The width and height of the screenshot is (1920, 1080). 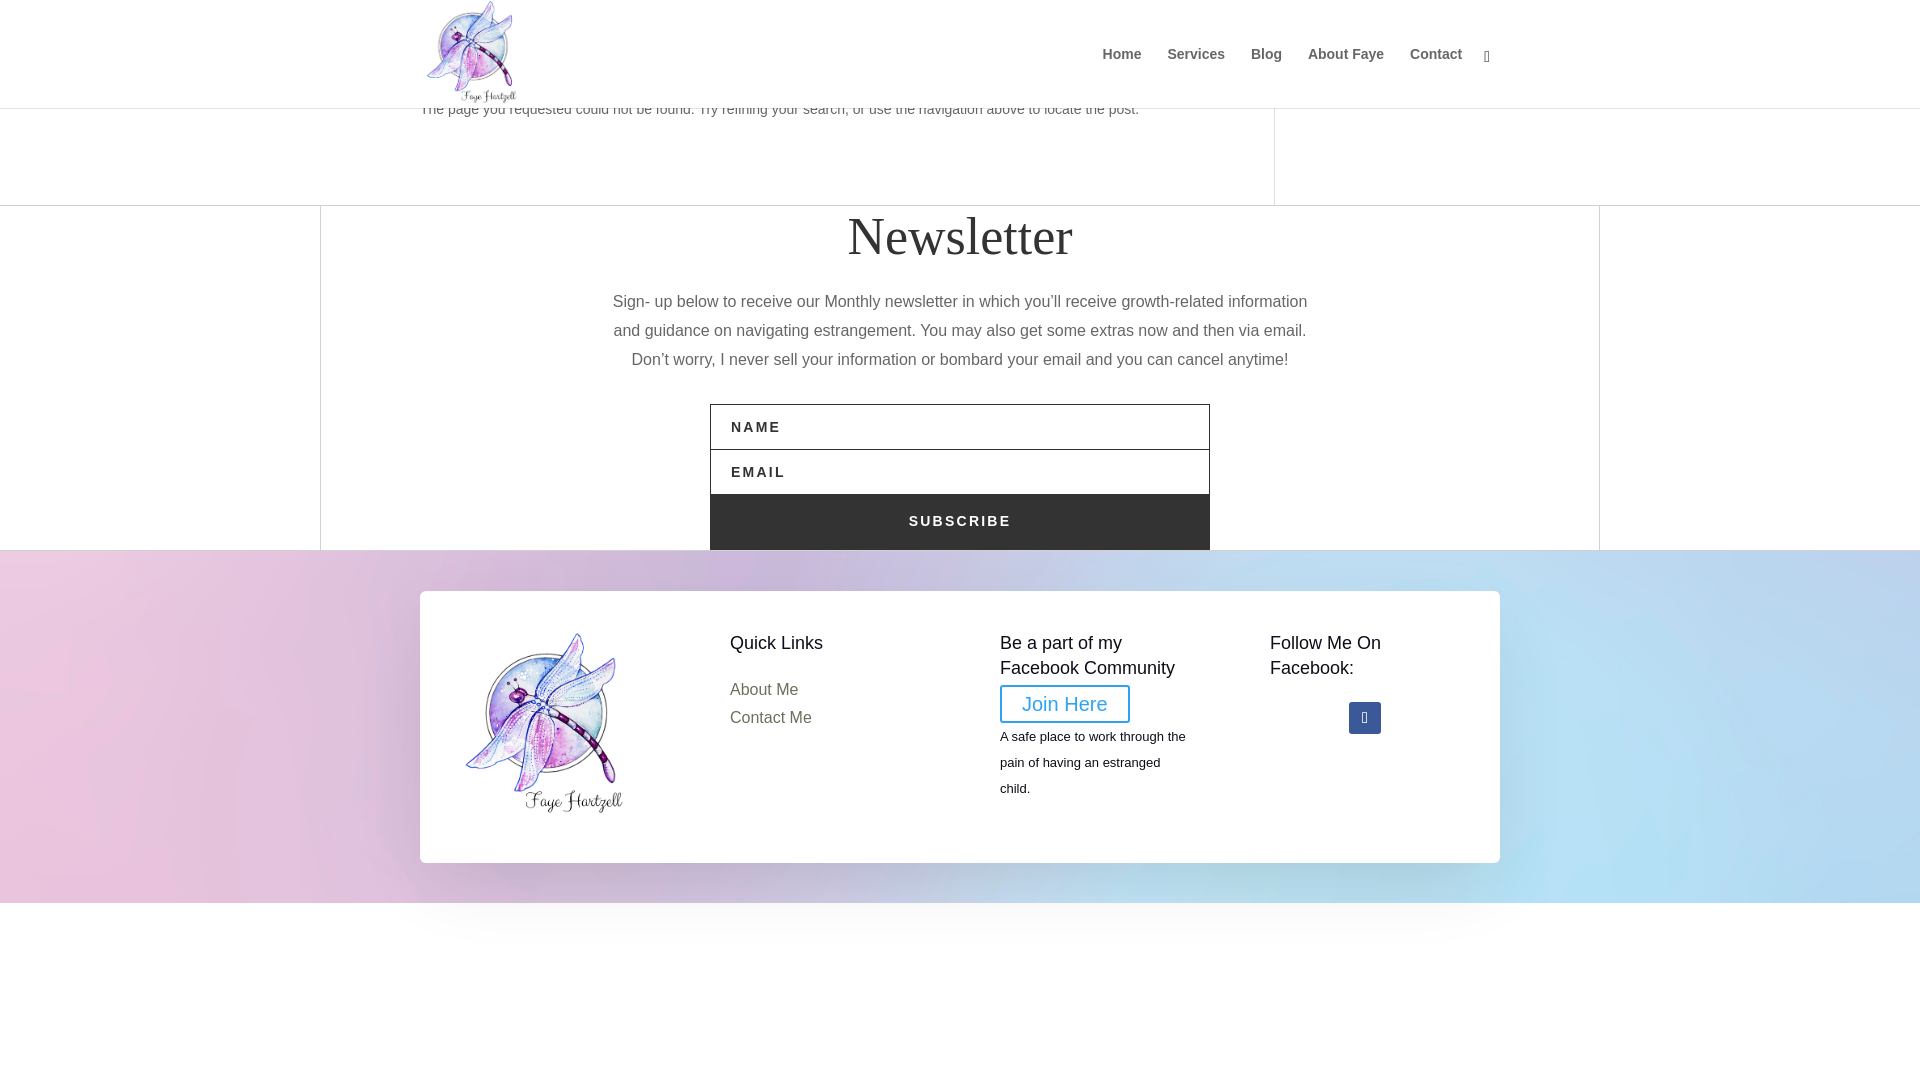 I want to click on FayeHartzellLogoCircleOnly, so click(x=546, y=726).